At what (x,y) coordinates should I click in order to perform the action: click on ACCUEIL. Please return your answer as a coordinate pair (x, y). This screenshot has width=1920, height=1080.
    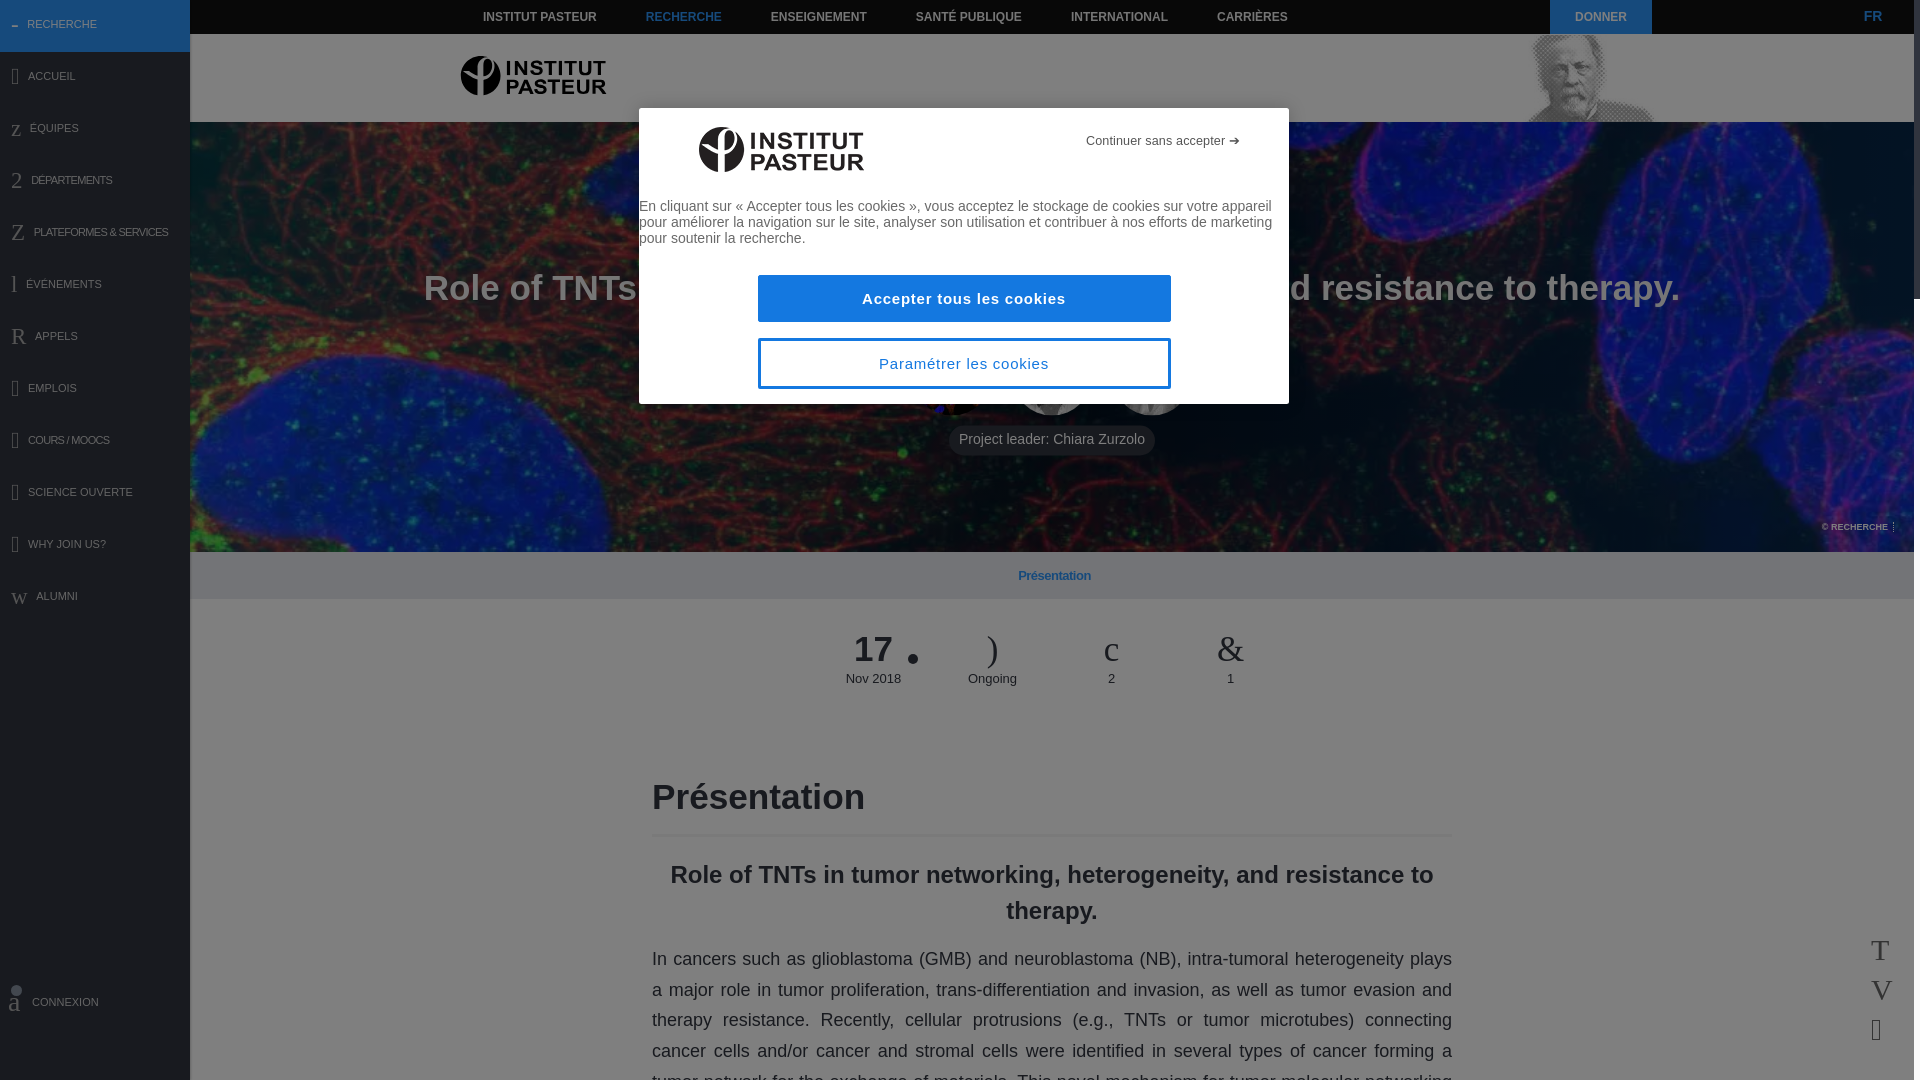
    Looking at the image, I should click on (95, 78).